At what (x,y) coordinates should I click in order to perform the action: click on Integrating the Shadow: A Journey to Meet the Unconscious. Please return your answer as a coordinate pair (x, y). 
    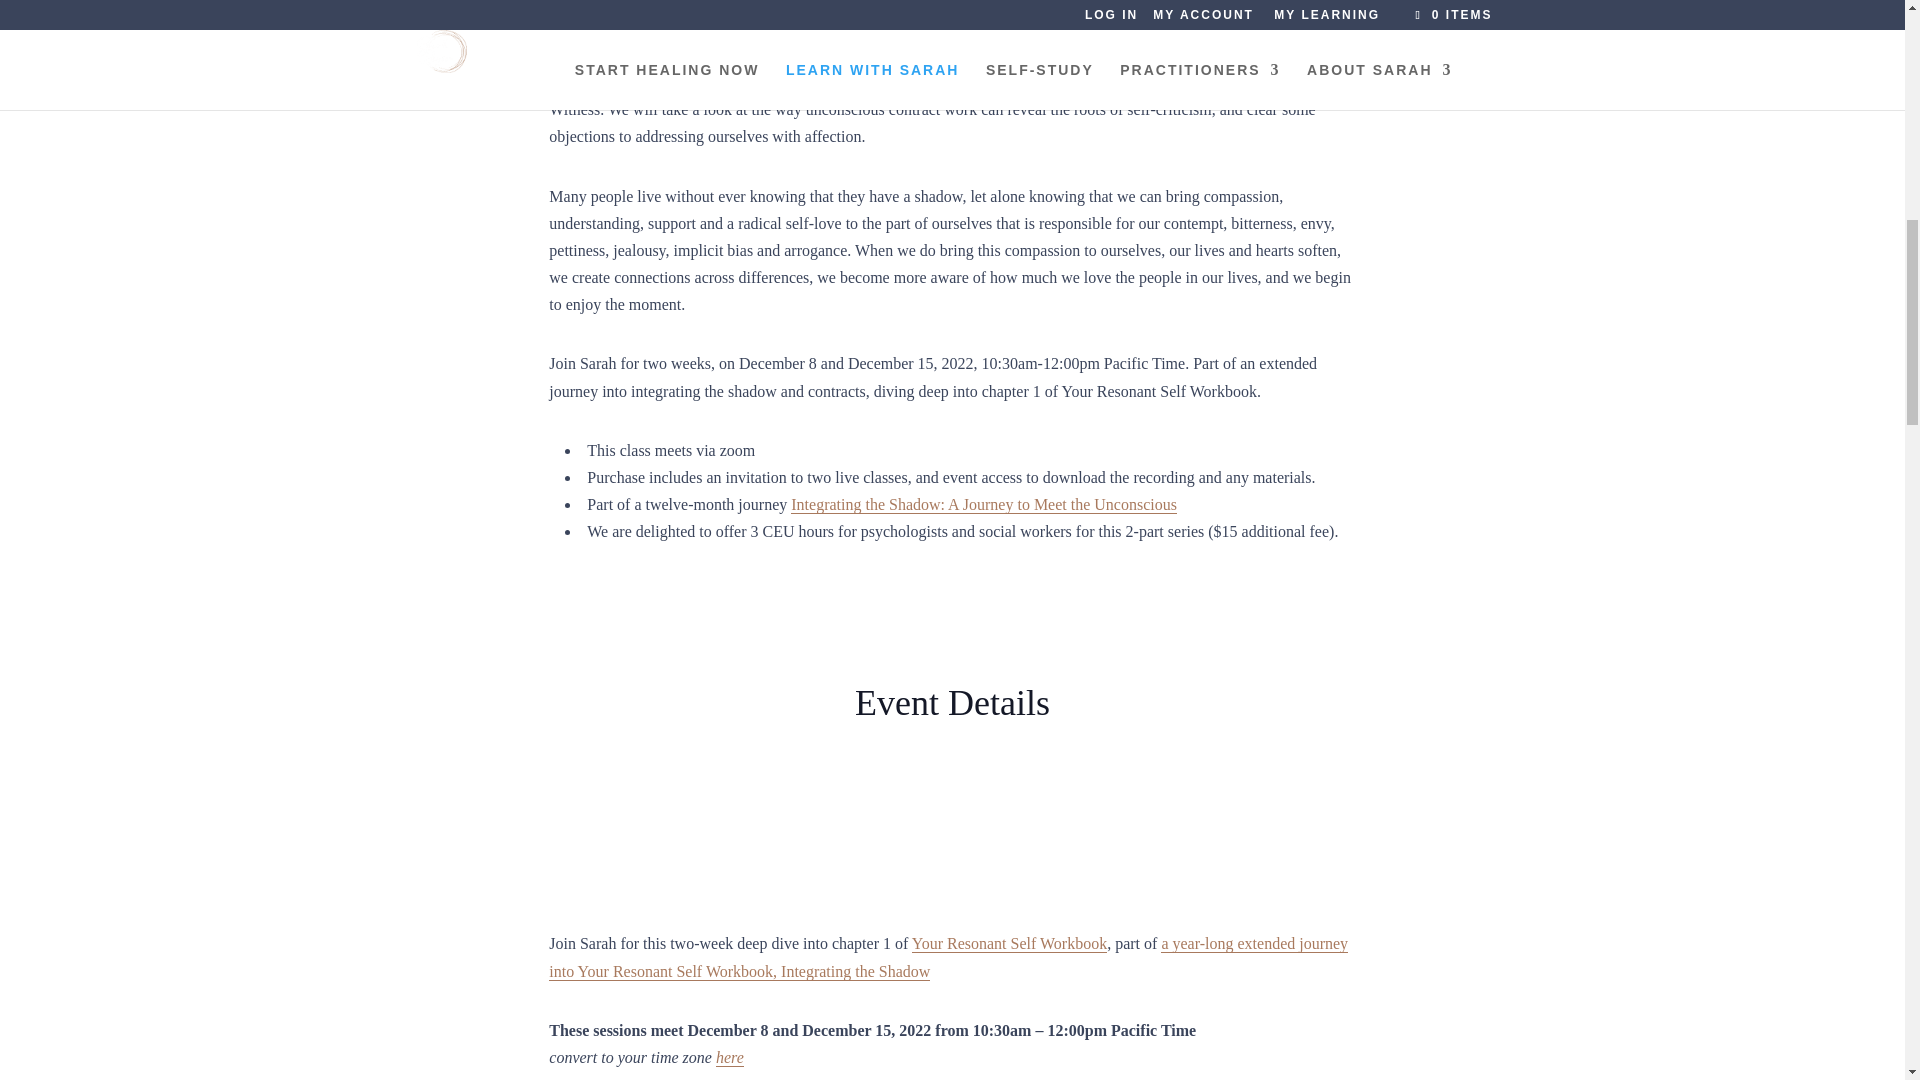
    Looking at the image, I should click on (984, 504).